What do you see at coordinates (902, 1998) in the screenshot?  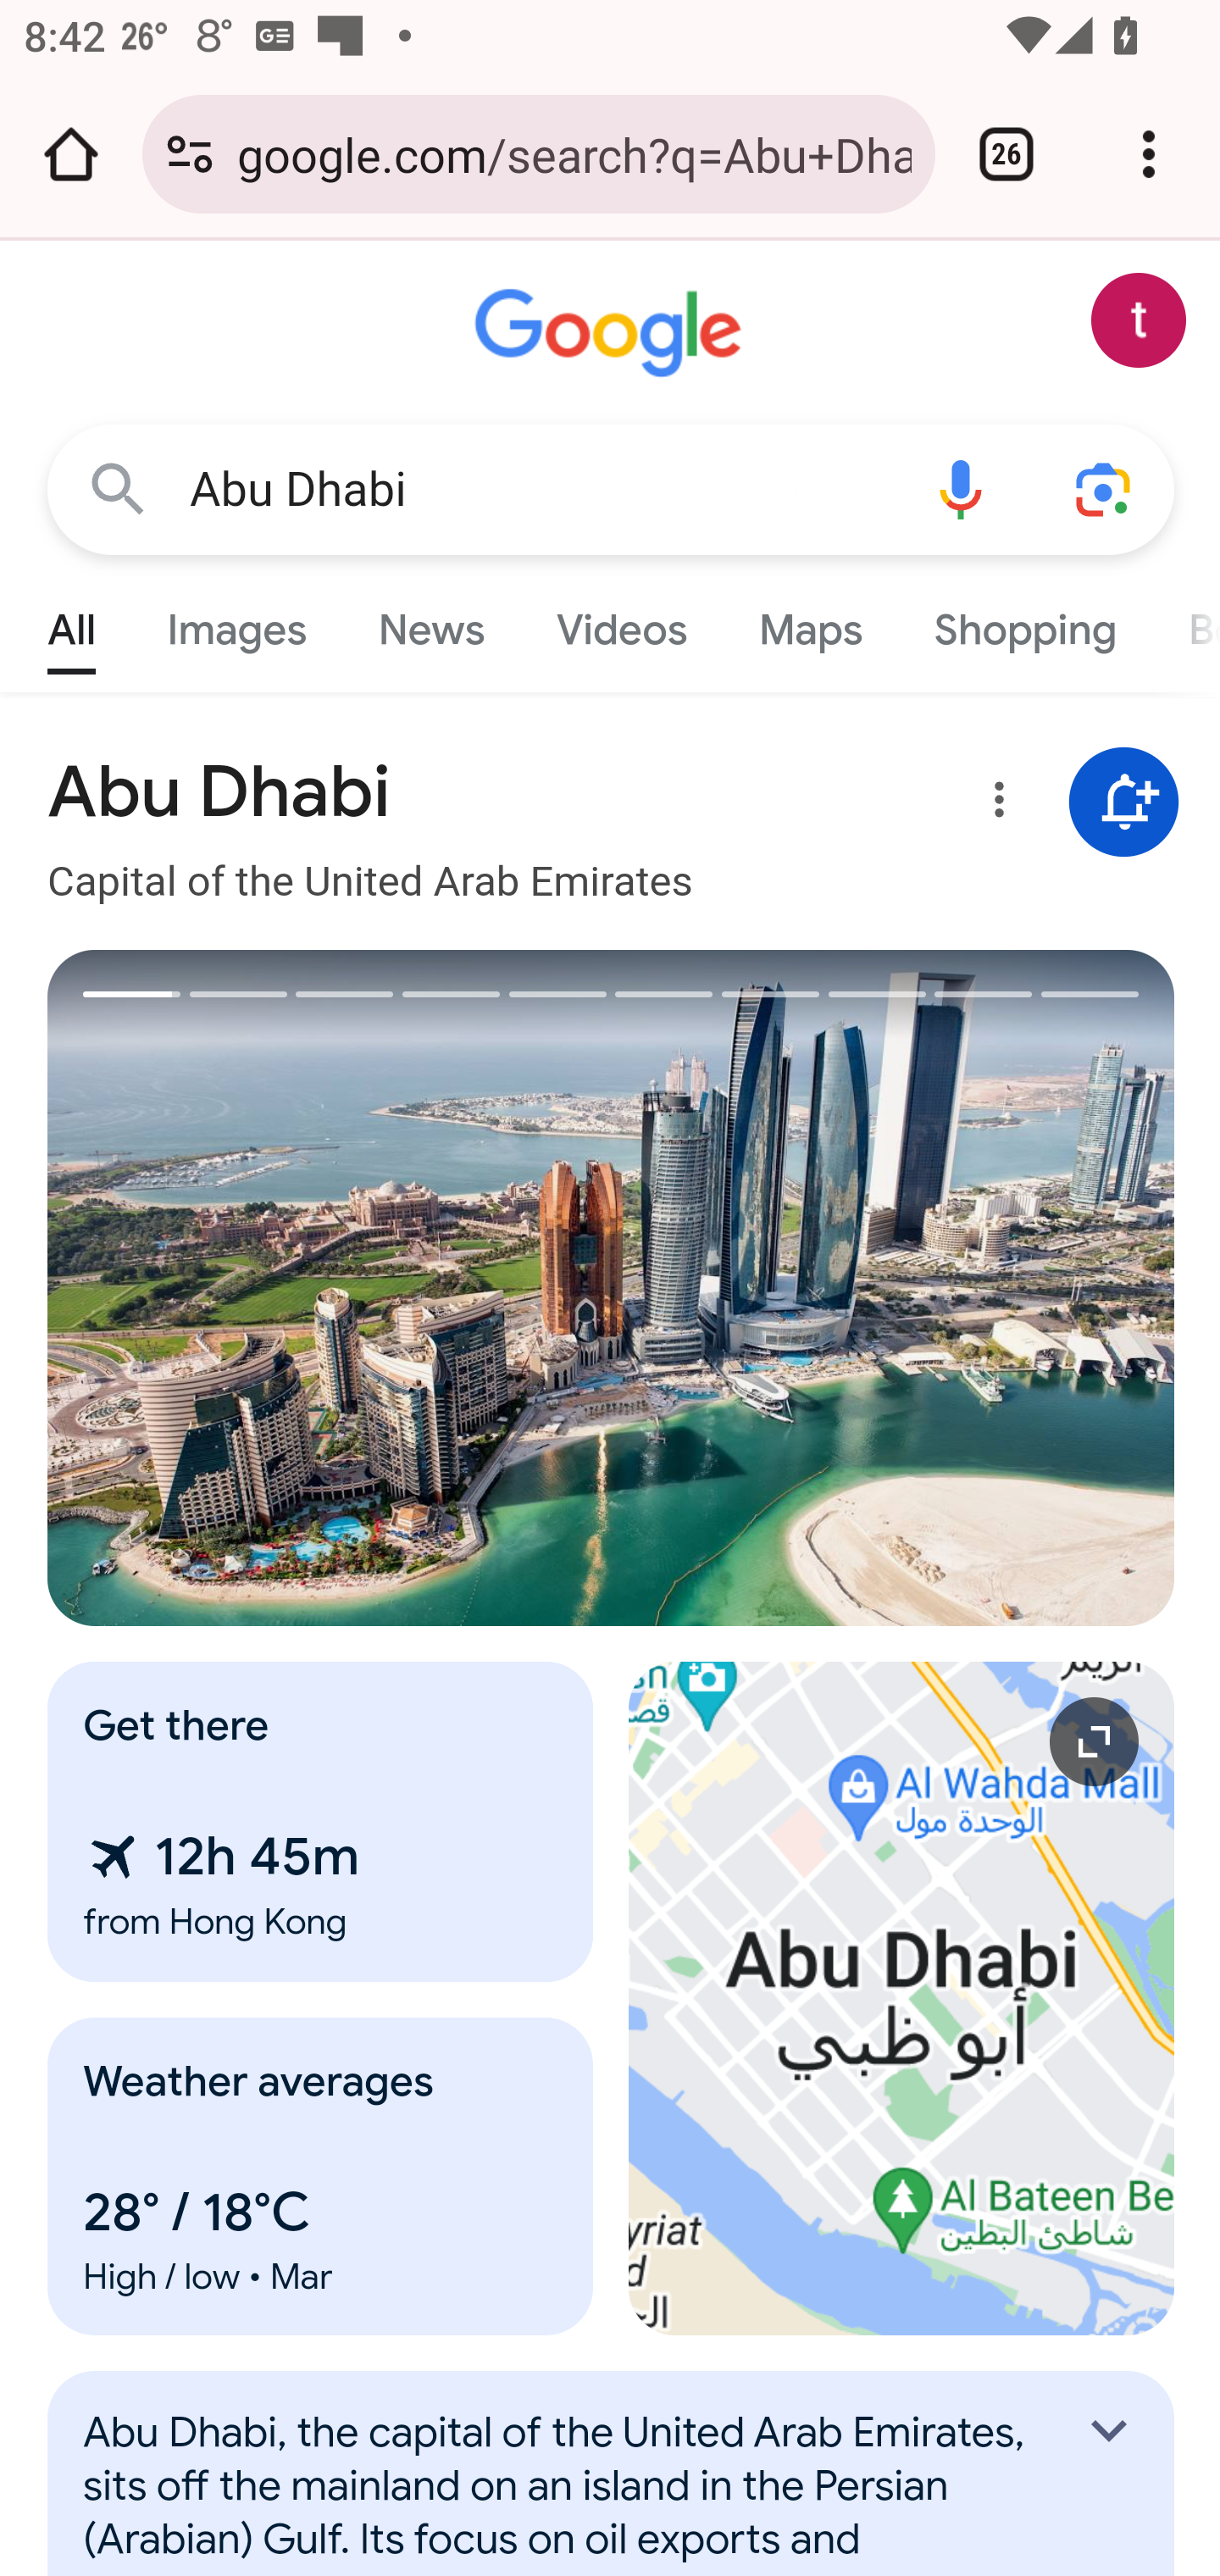 I see `Expand map` at bounding box center [902, 1998].